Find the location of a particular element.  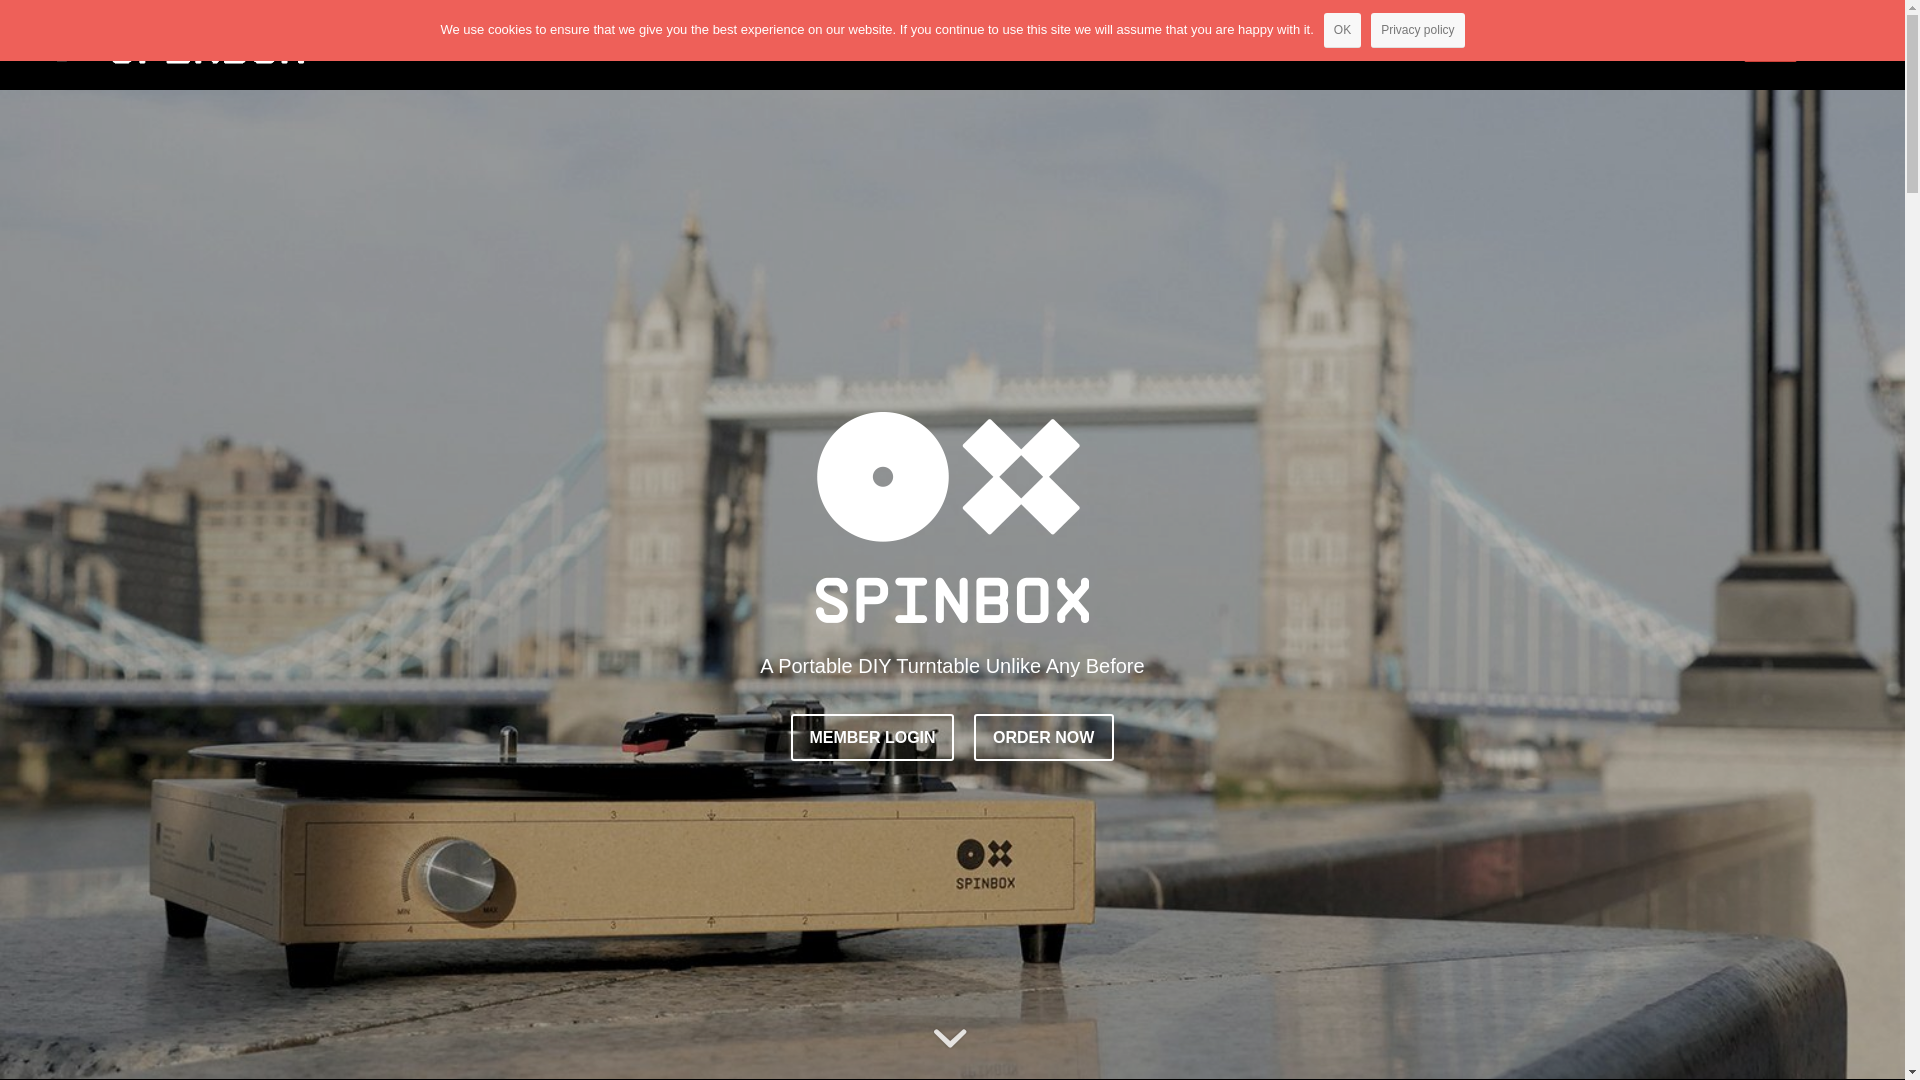

Order Track is located at coordinates (1682, 45).